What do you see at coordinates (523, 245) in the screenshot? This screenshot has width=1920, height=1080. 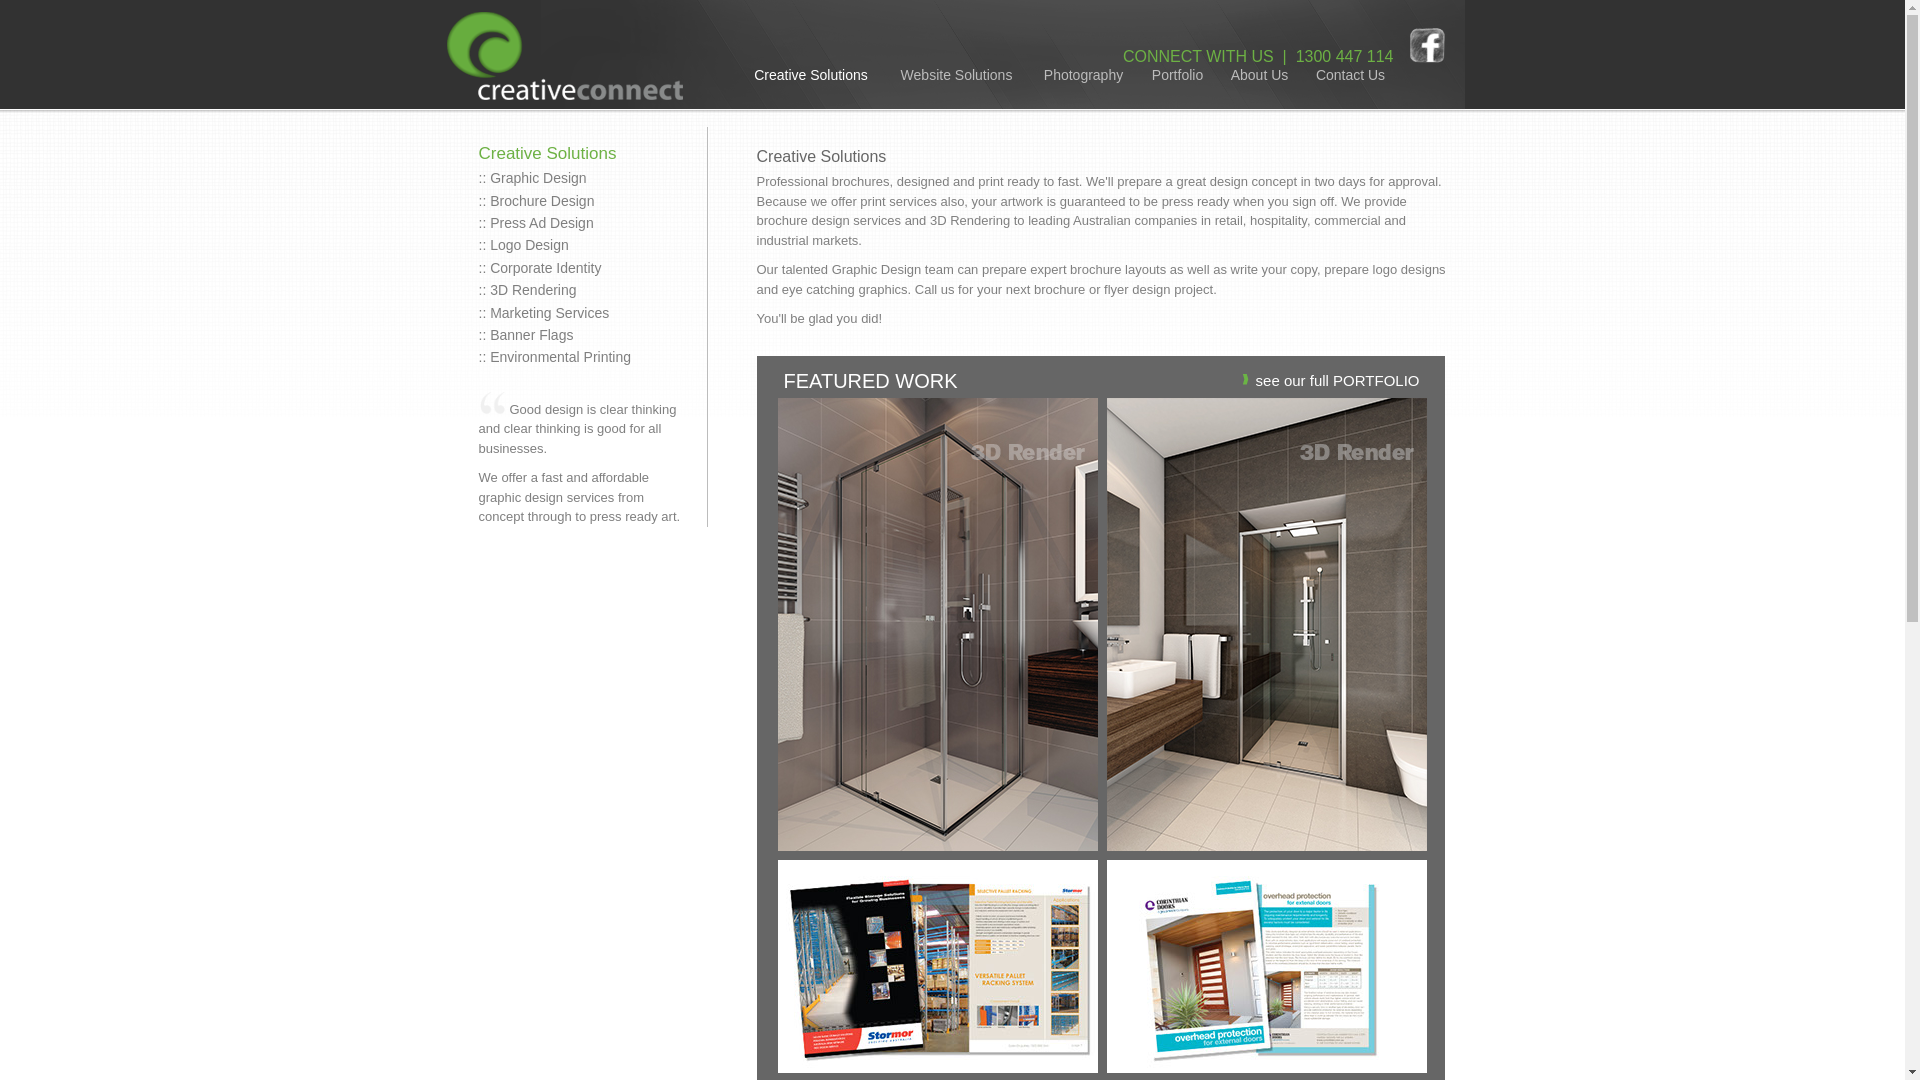 I see `:: Logo Design` at bounding box center [523, 245].